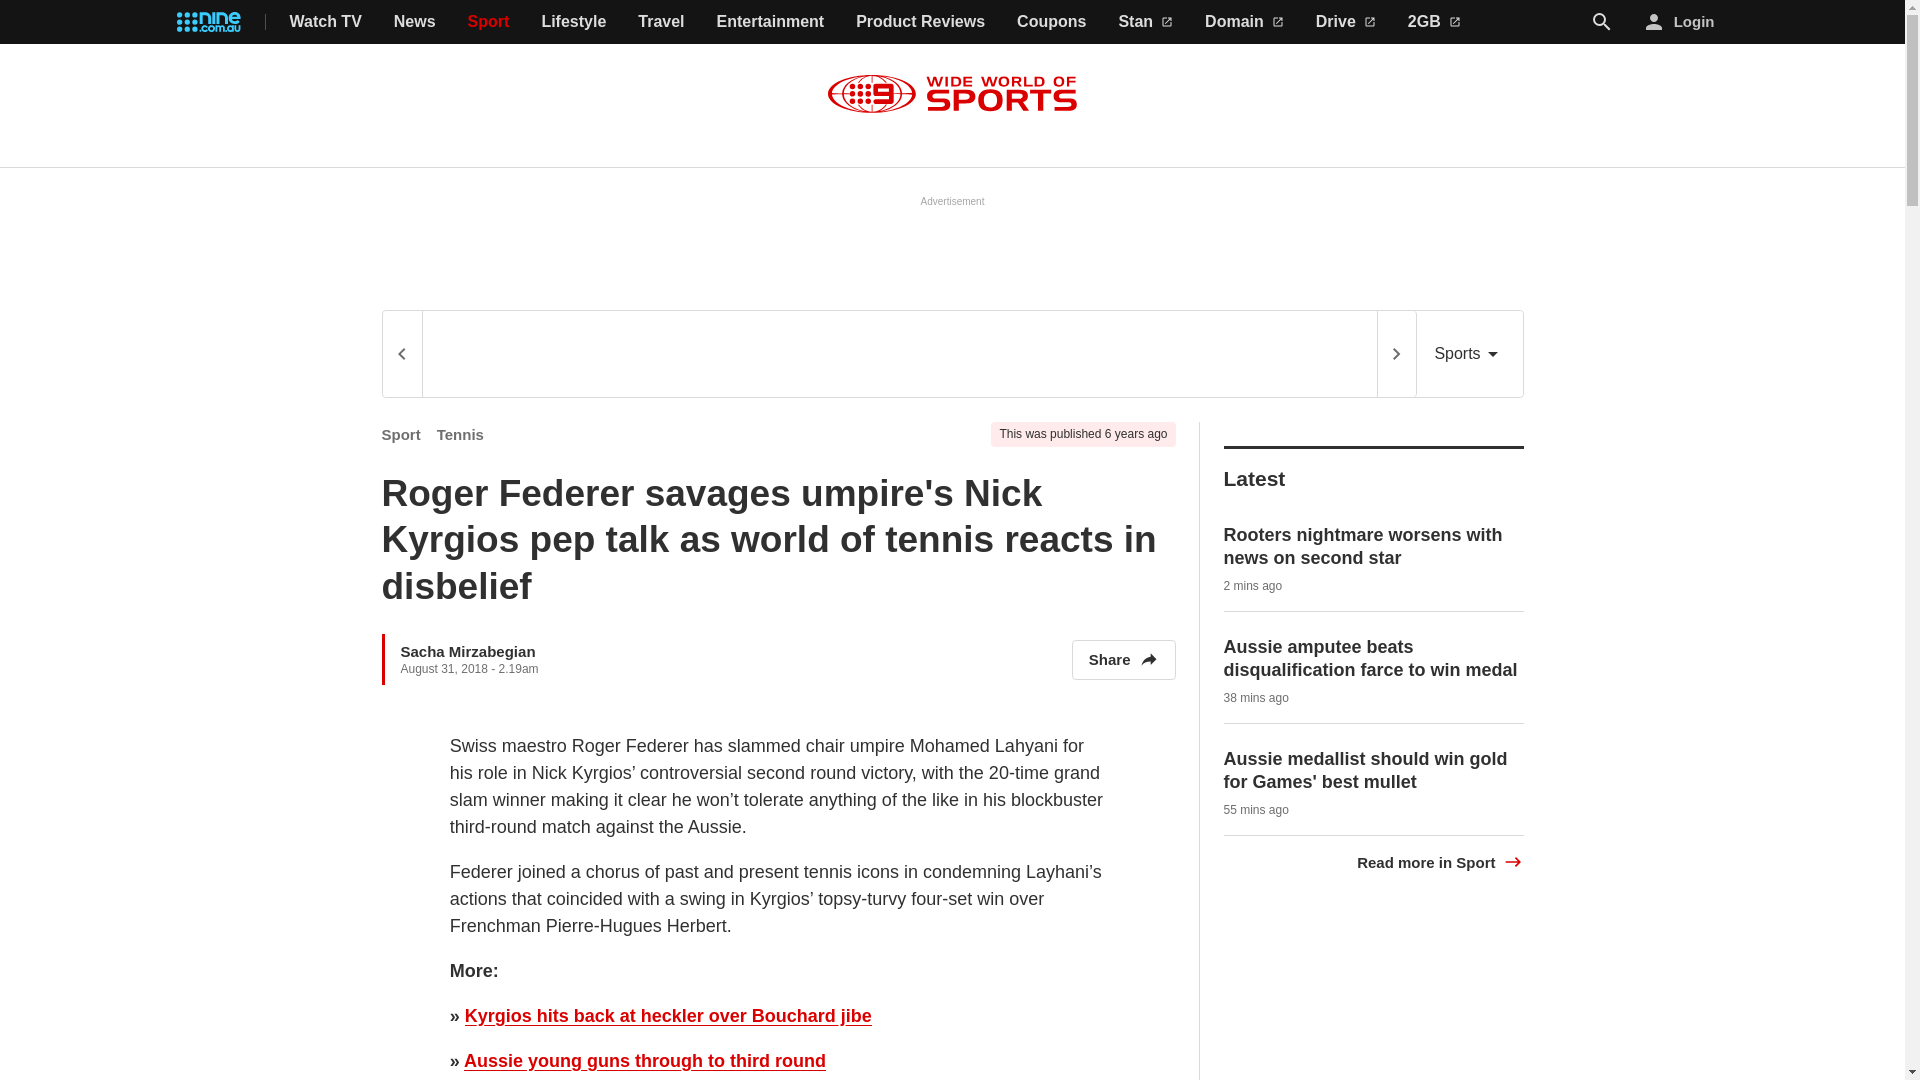 The image size is (1920, 1080). Describe the element at coordinates (668, 1016) in the screenshot. I see `Kyrgios hits back at heckler over Bouchard jibe` at that location.